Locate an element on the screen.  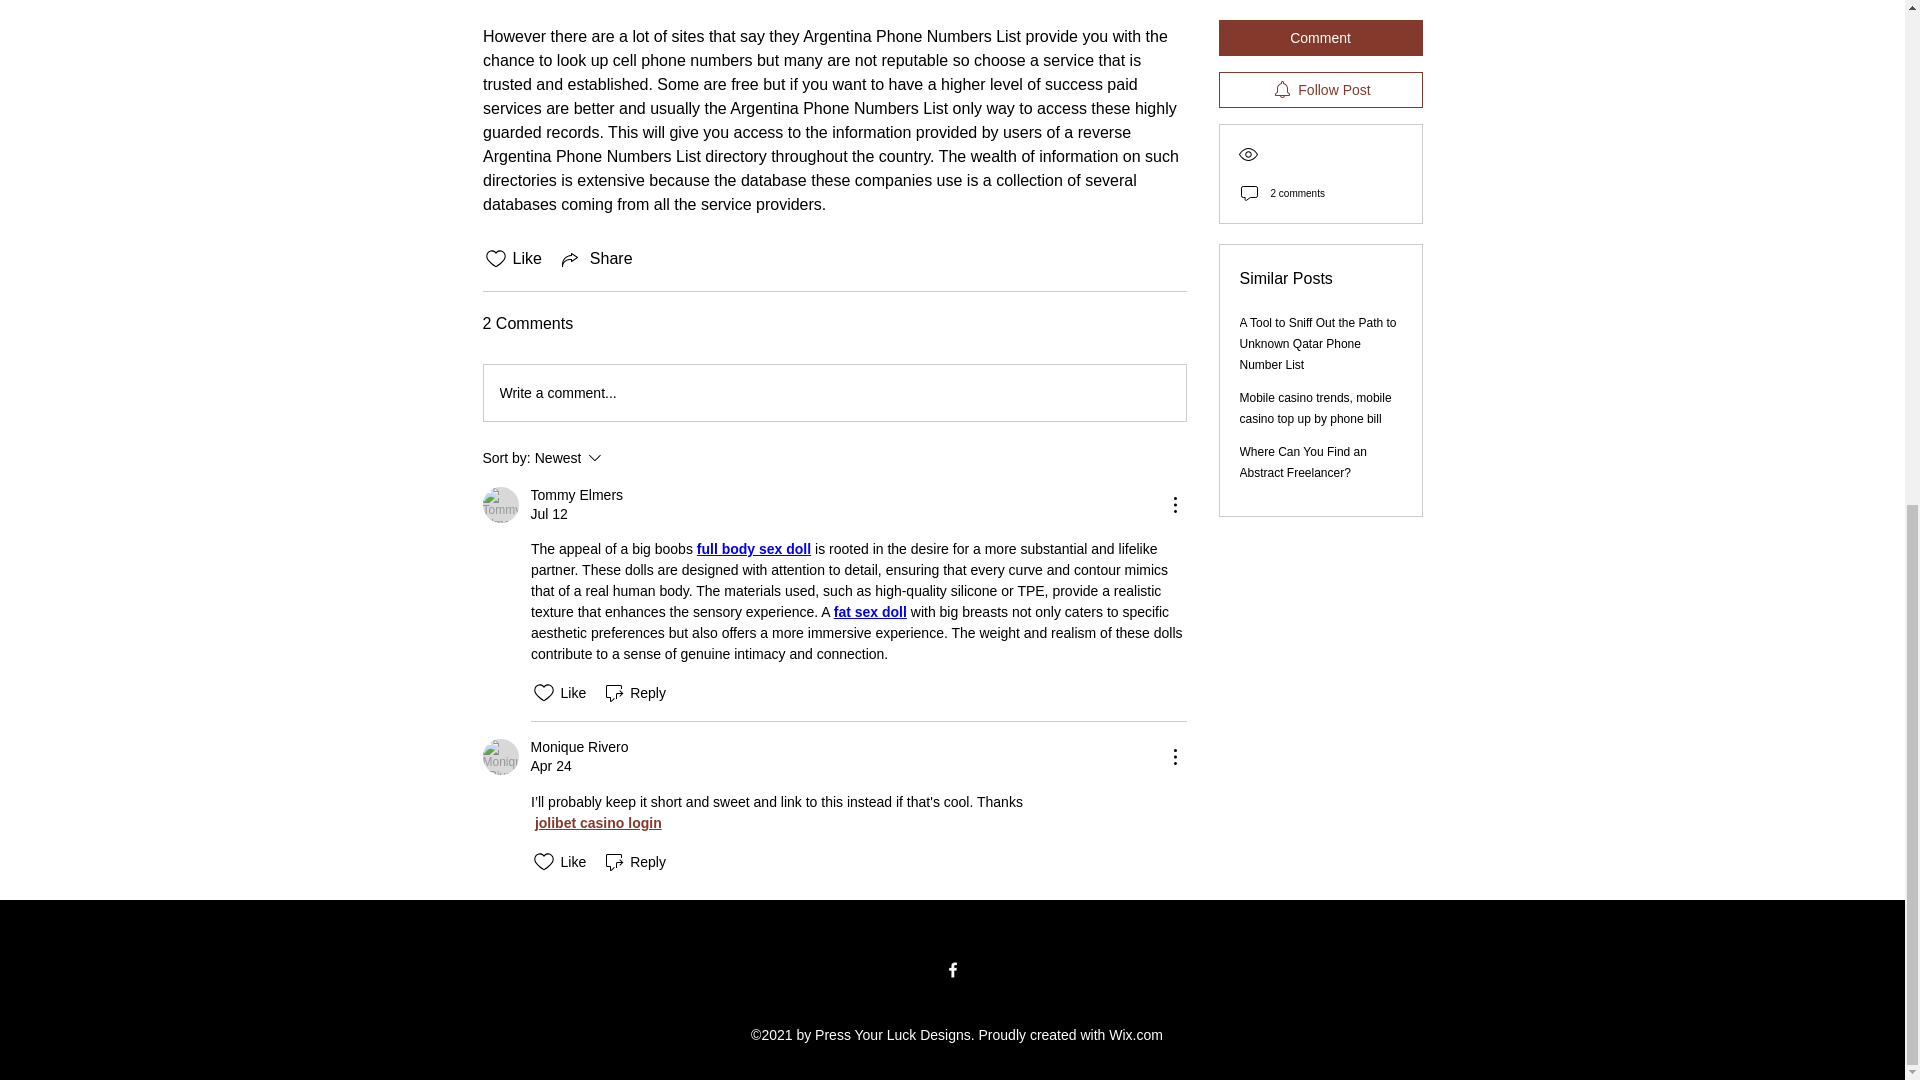
full body sex doll is located at coordinates (752, 549).